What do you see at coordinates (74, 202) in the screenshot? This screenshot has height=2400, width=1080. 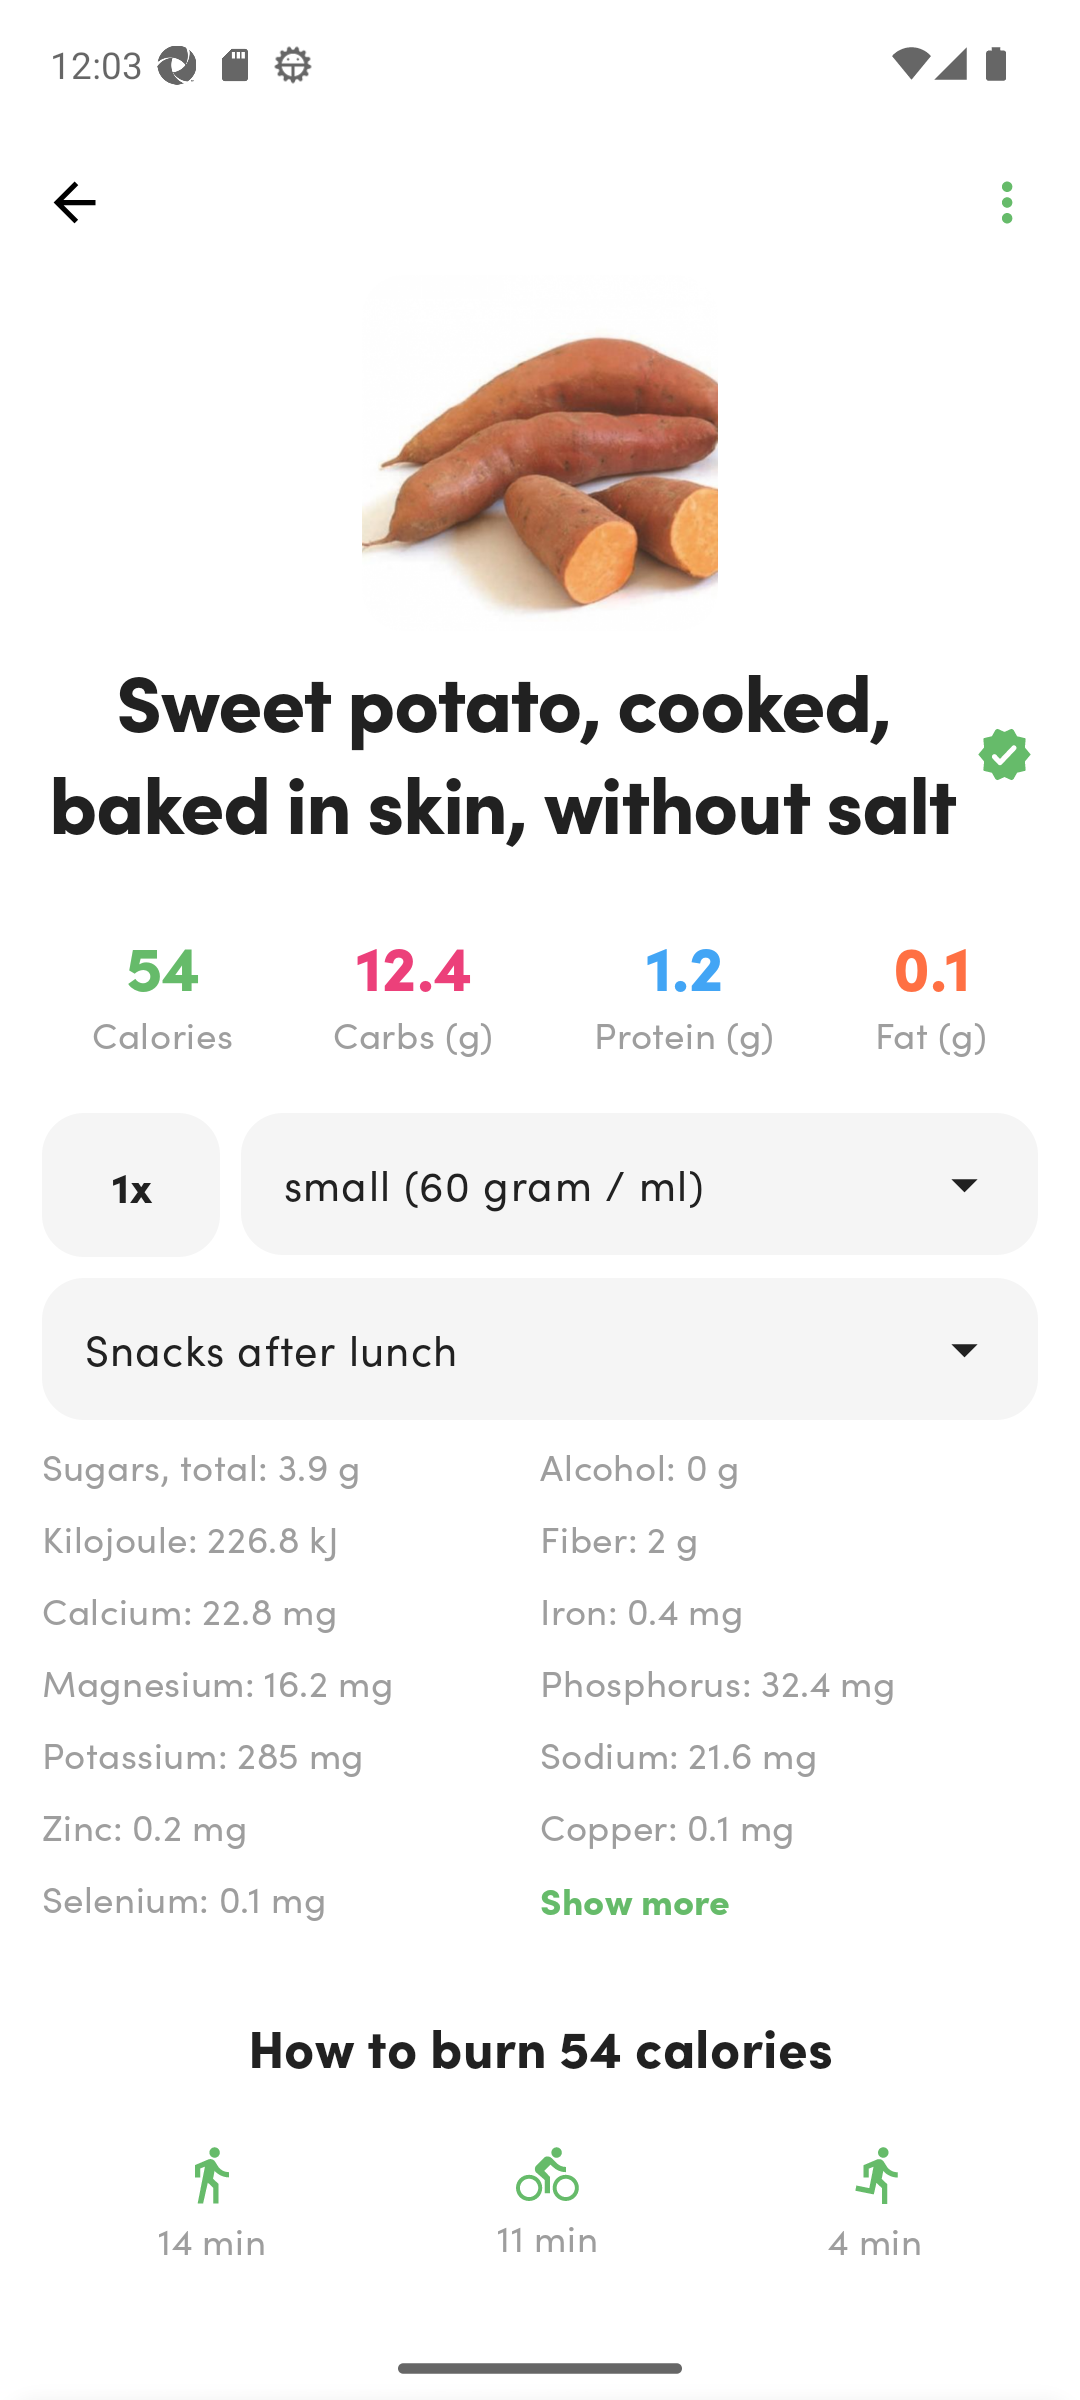 I see `top_left_action` at bounding box center [74, 202].